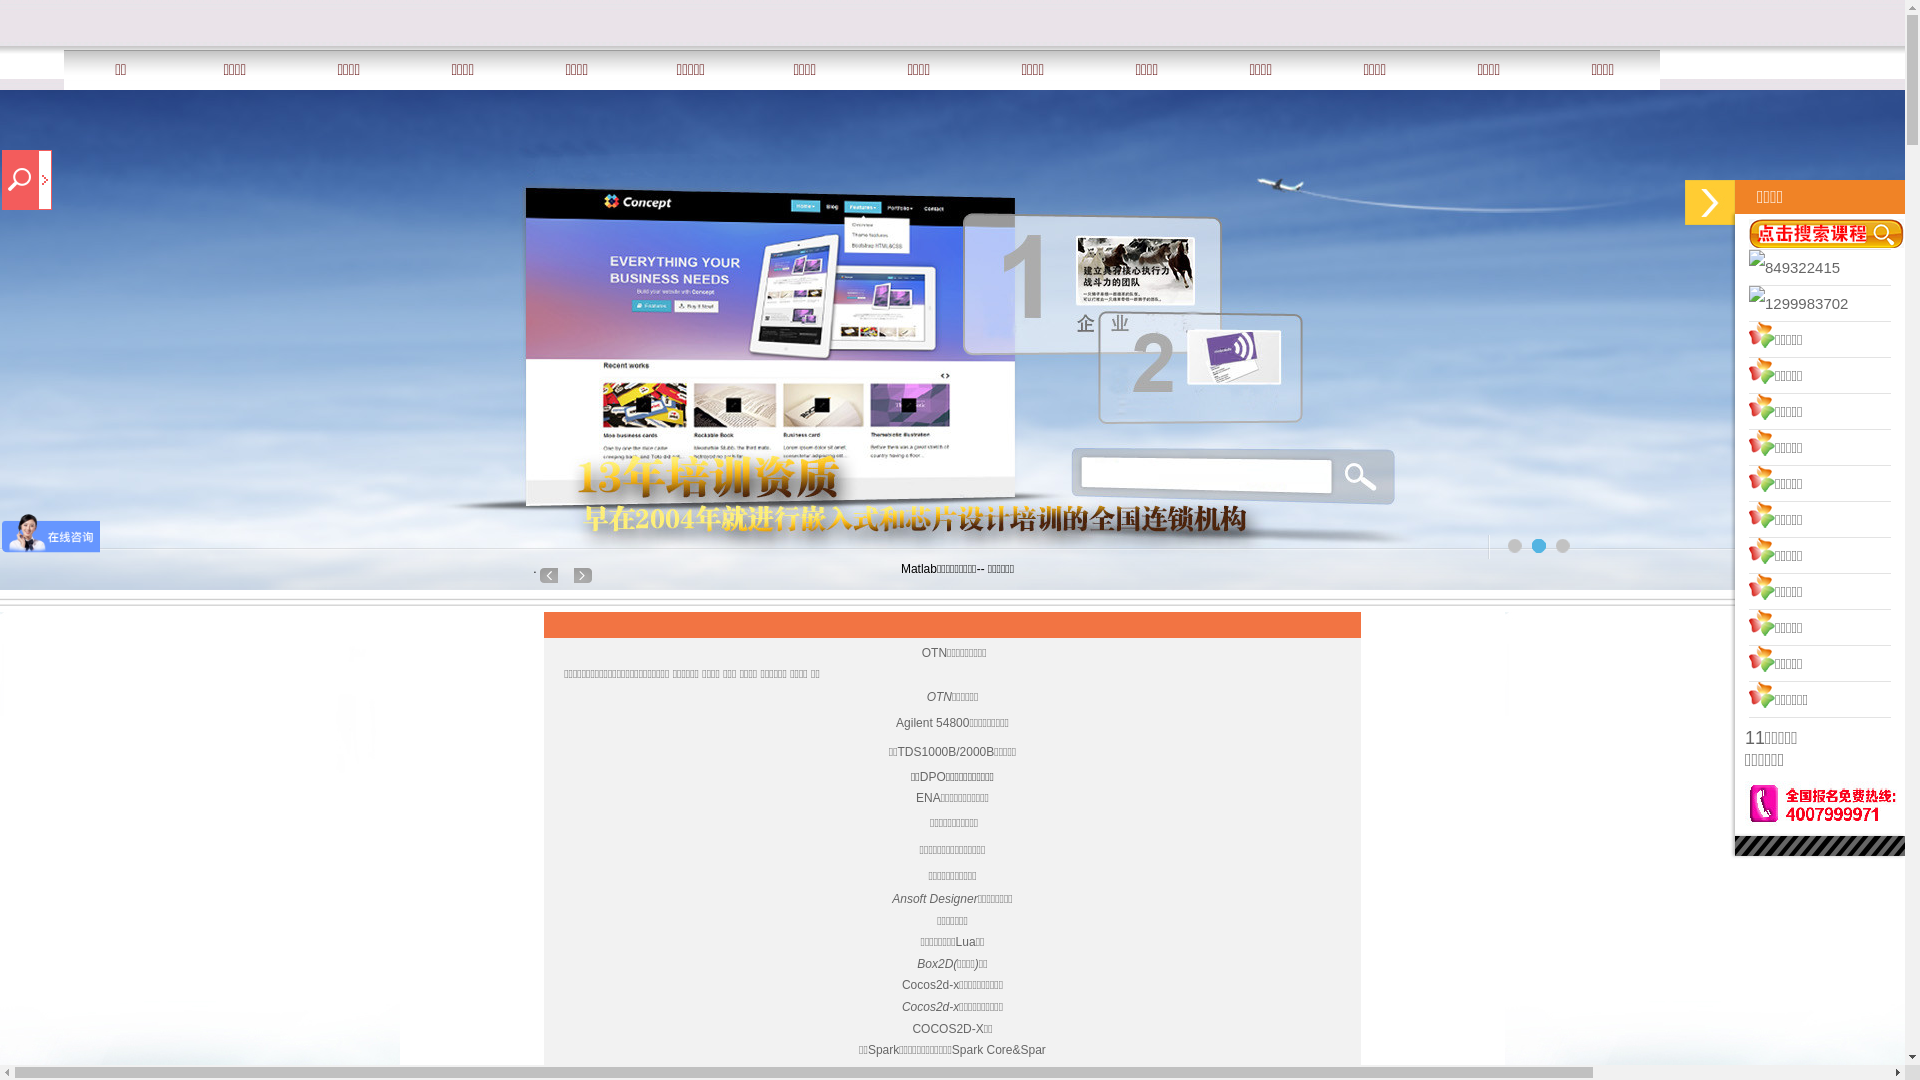 The image size is (1920, 1080). I want to click on http://www.51qianru.cn, so click(583, 576).